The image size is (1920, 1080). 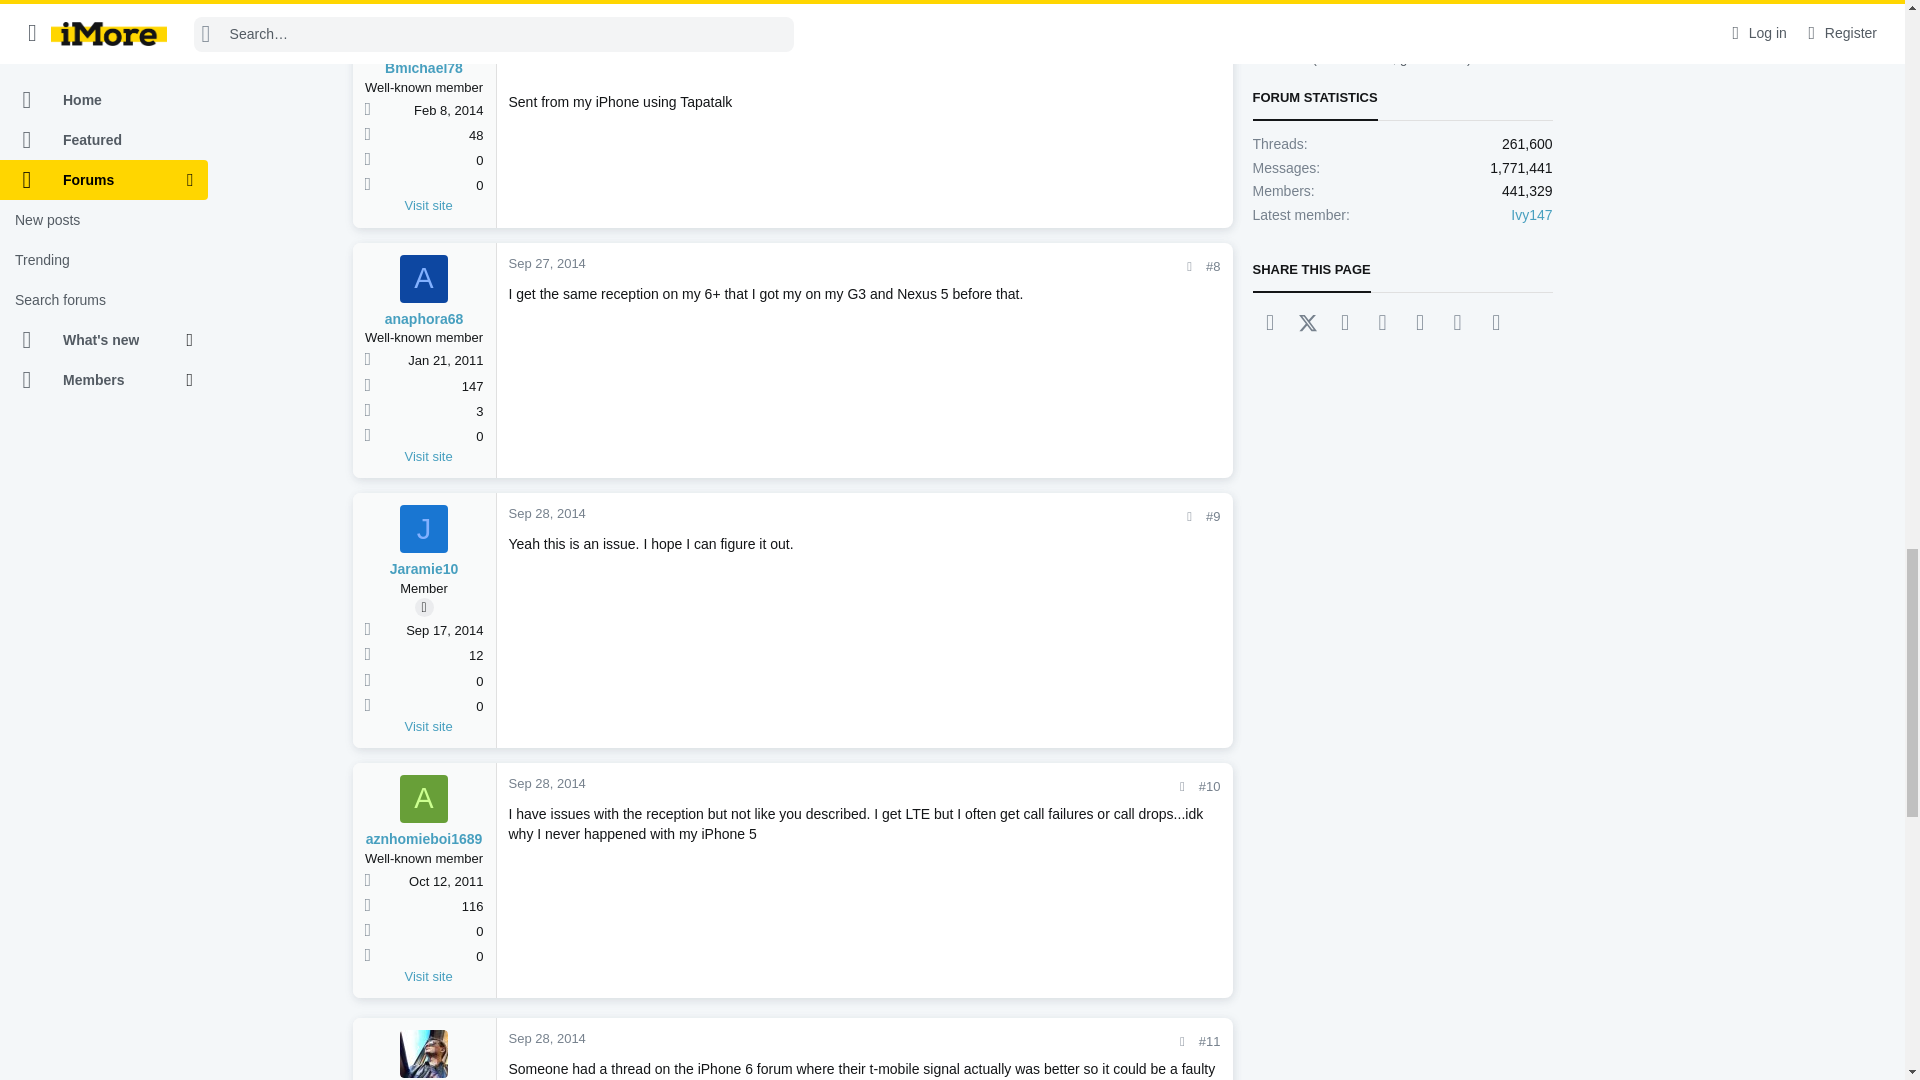 What do you see at coordinates (546, 263) in the screenshot?
I see `Sep 27, 2014 at 11:17 PM` at bounding box center [546, 263].